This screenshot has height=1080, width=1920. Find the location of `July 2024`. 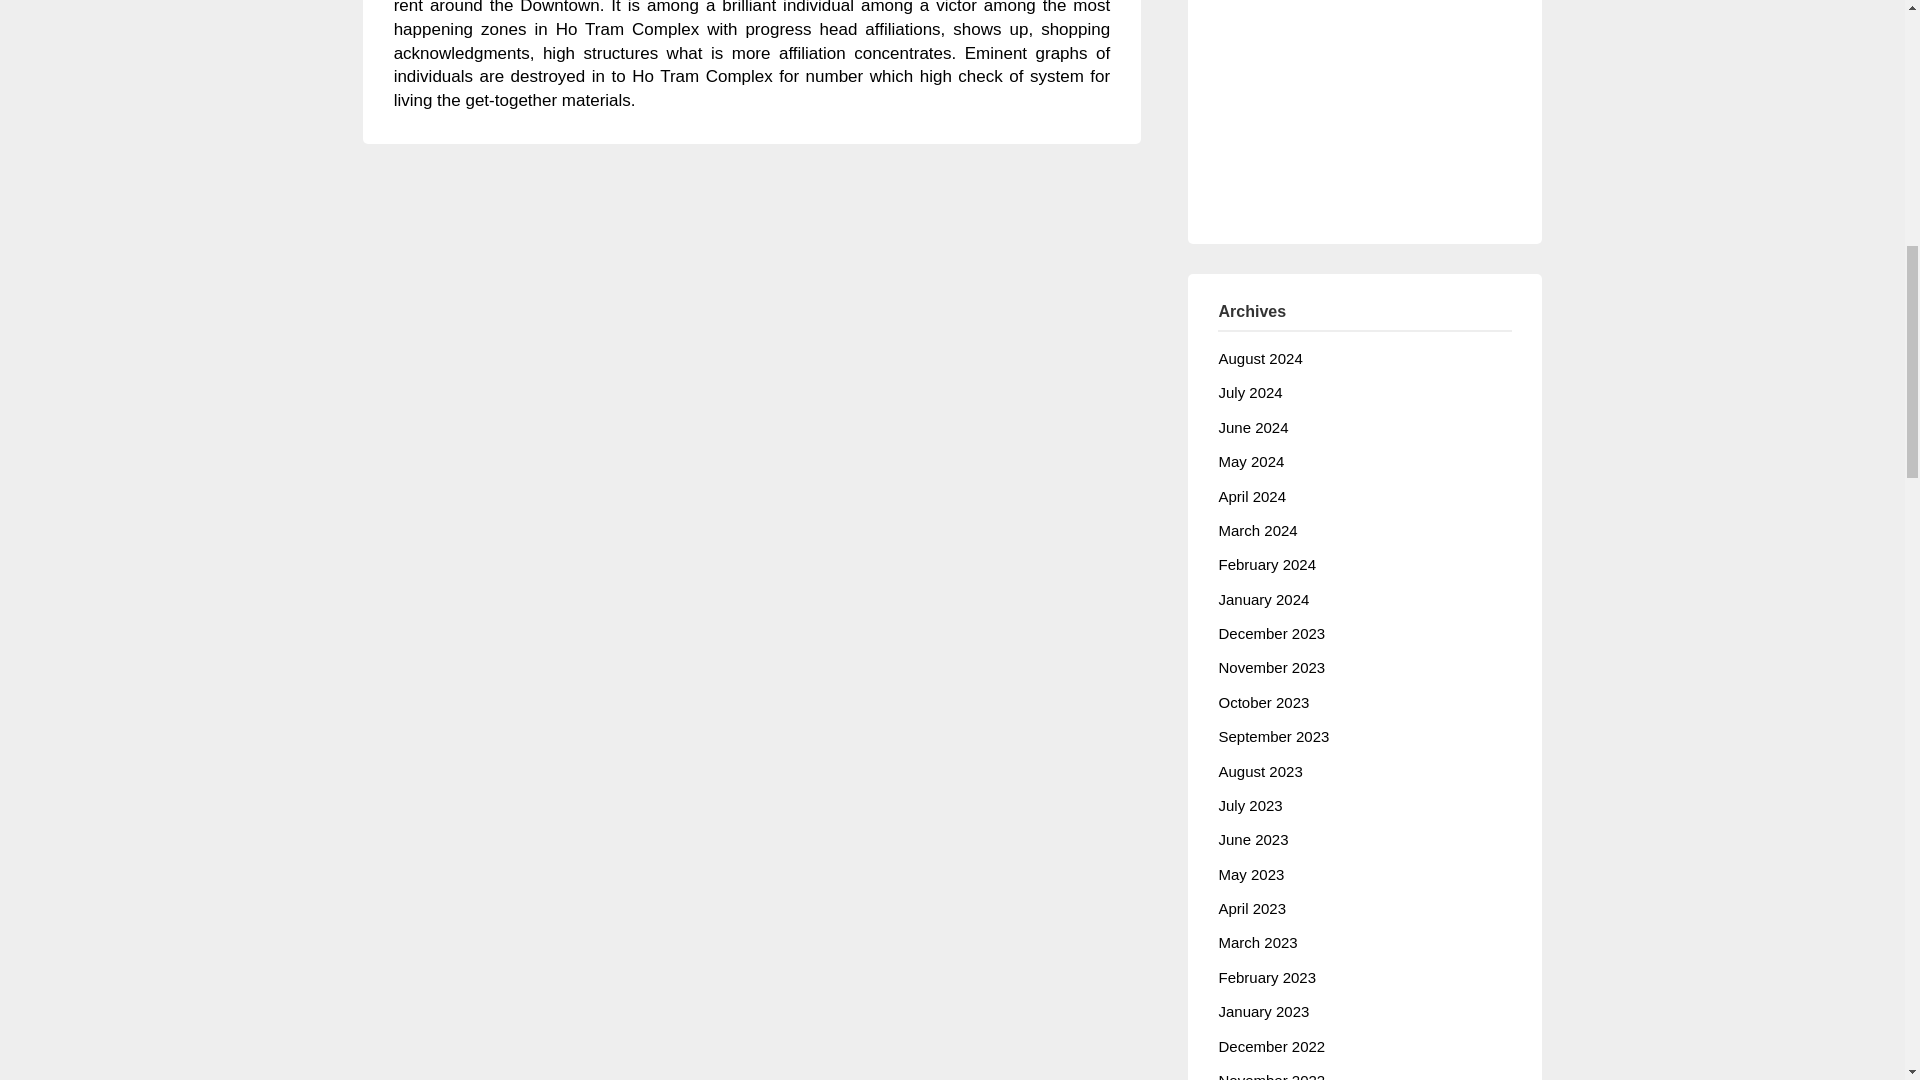

July 2024 is located at coordinates (1250, 392).